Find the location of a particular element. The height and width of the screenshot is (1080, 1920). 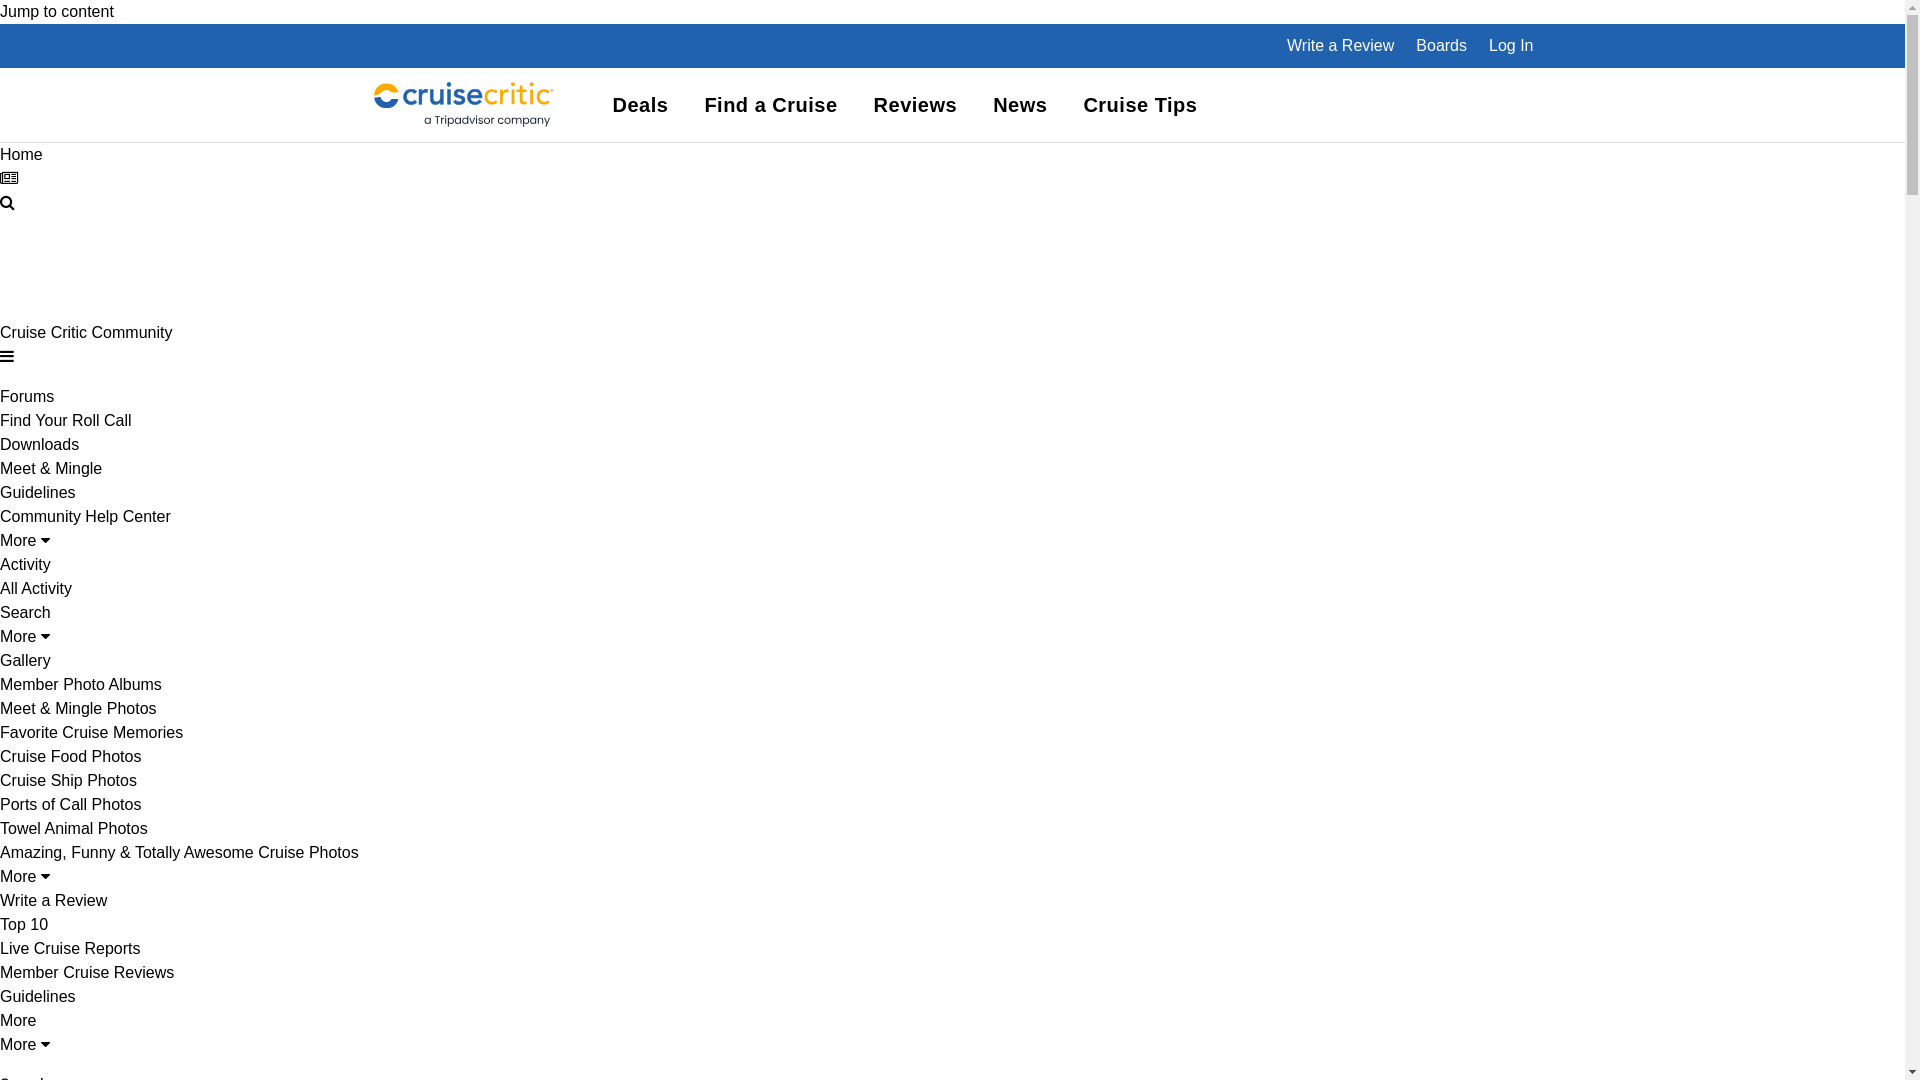

Community Help Center is located at coordinates (86, 516).